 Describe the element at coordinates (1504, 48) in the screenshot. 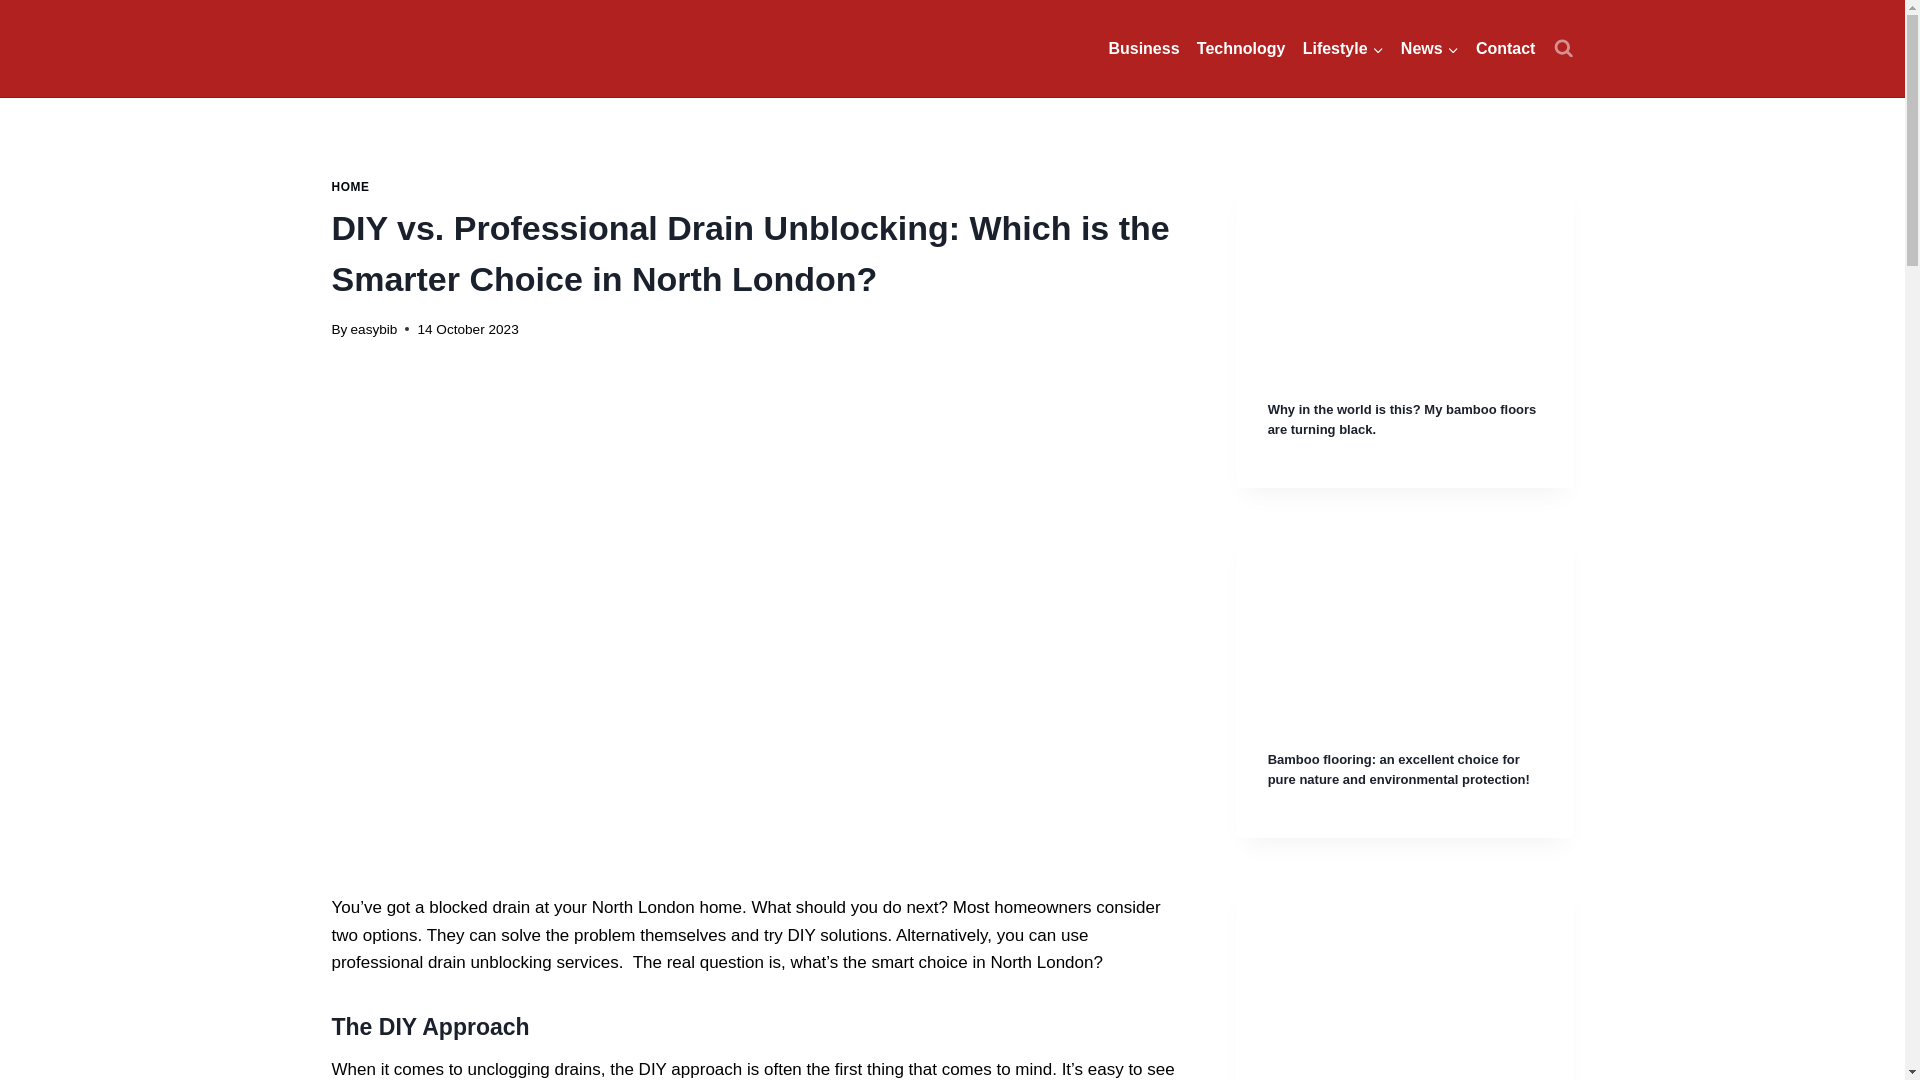

I see `Contact` at that location.